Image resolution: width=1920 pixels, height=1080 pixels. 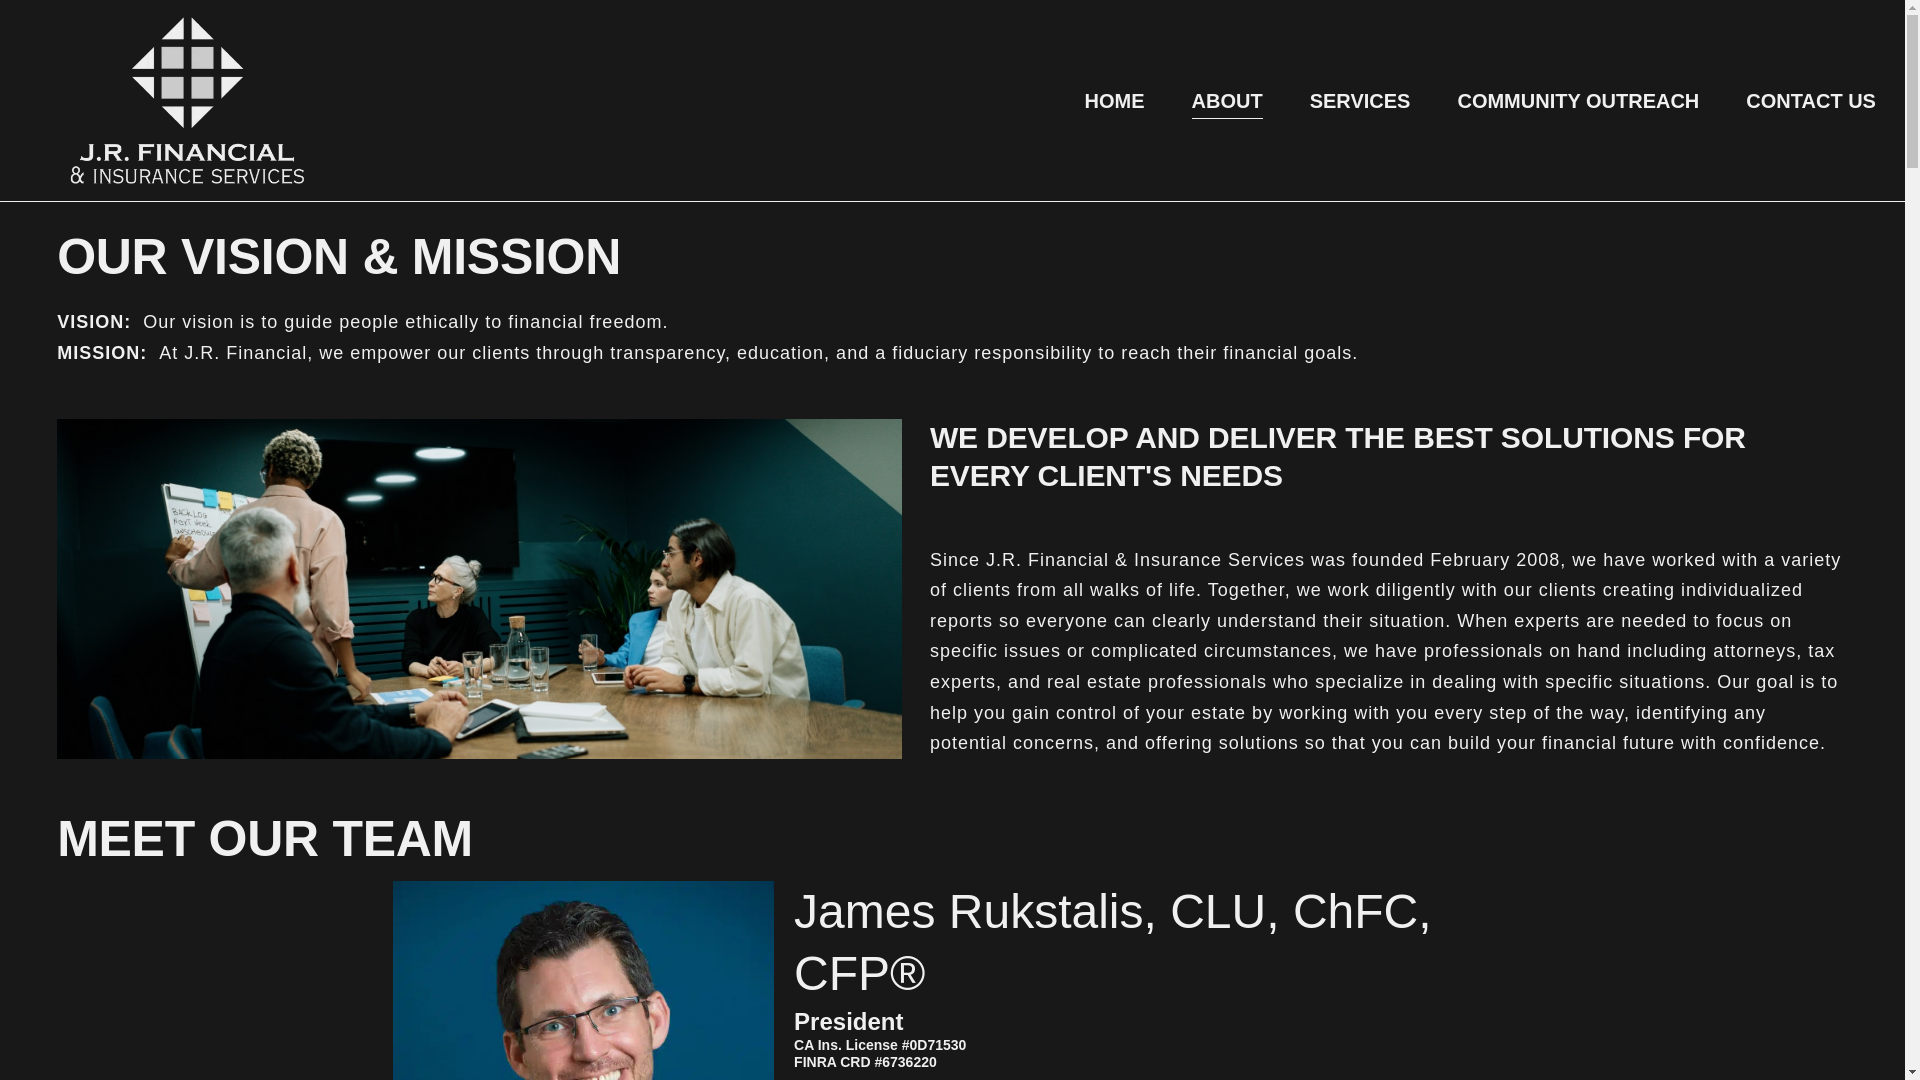 I want to click on SERVICES, so click(x=1360, y=100).